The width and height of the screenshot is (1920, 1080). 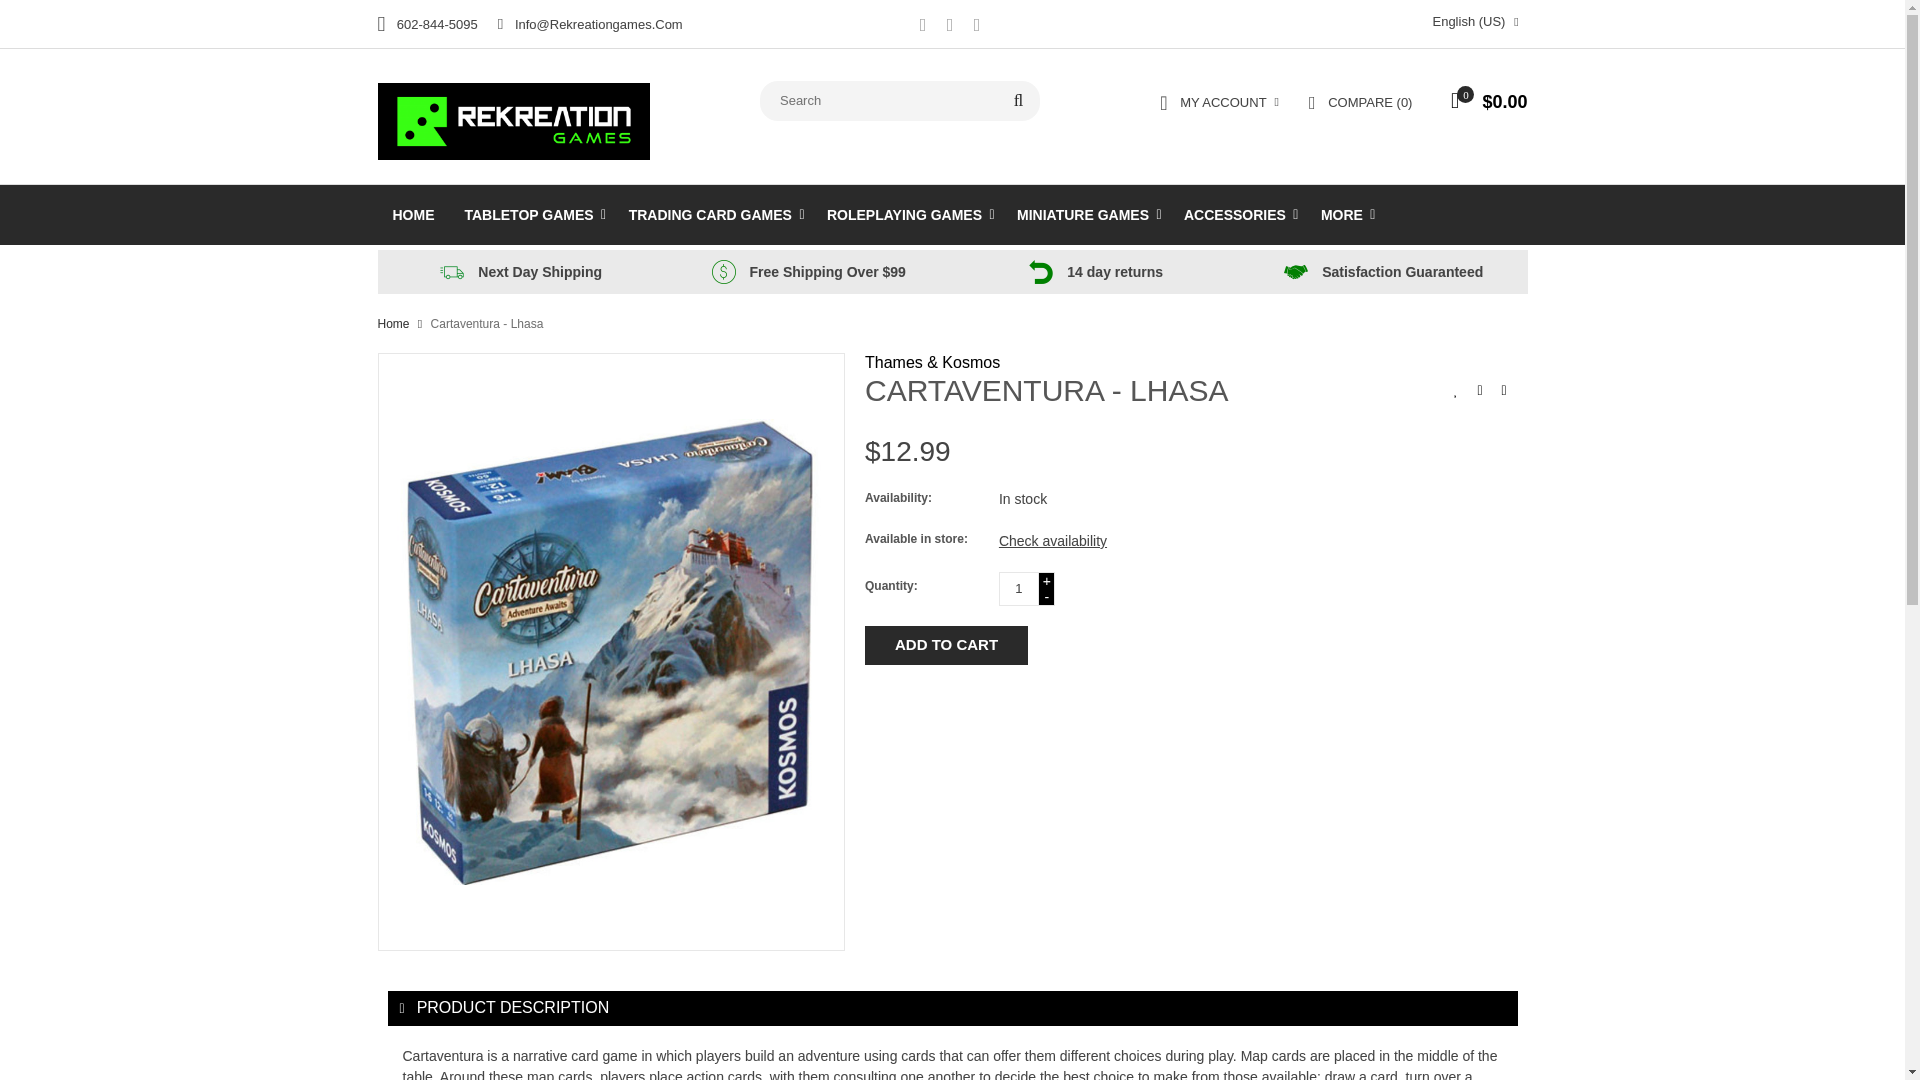 What do you see at coordinates (532, 214) in the screenshot?
I see `TABLETOP GAMES` at bounding box center [532, 214].